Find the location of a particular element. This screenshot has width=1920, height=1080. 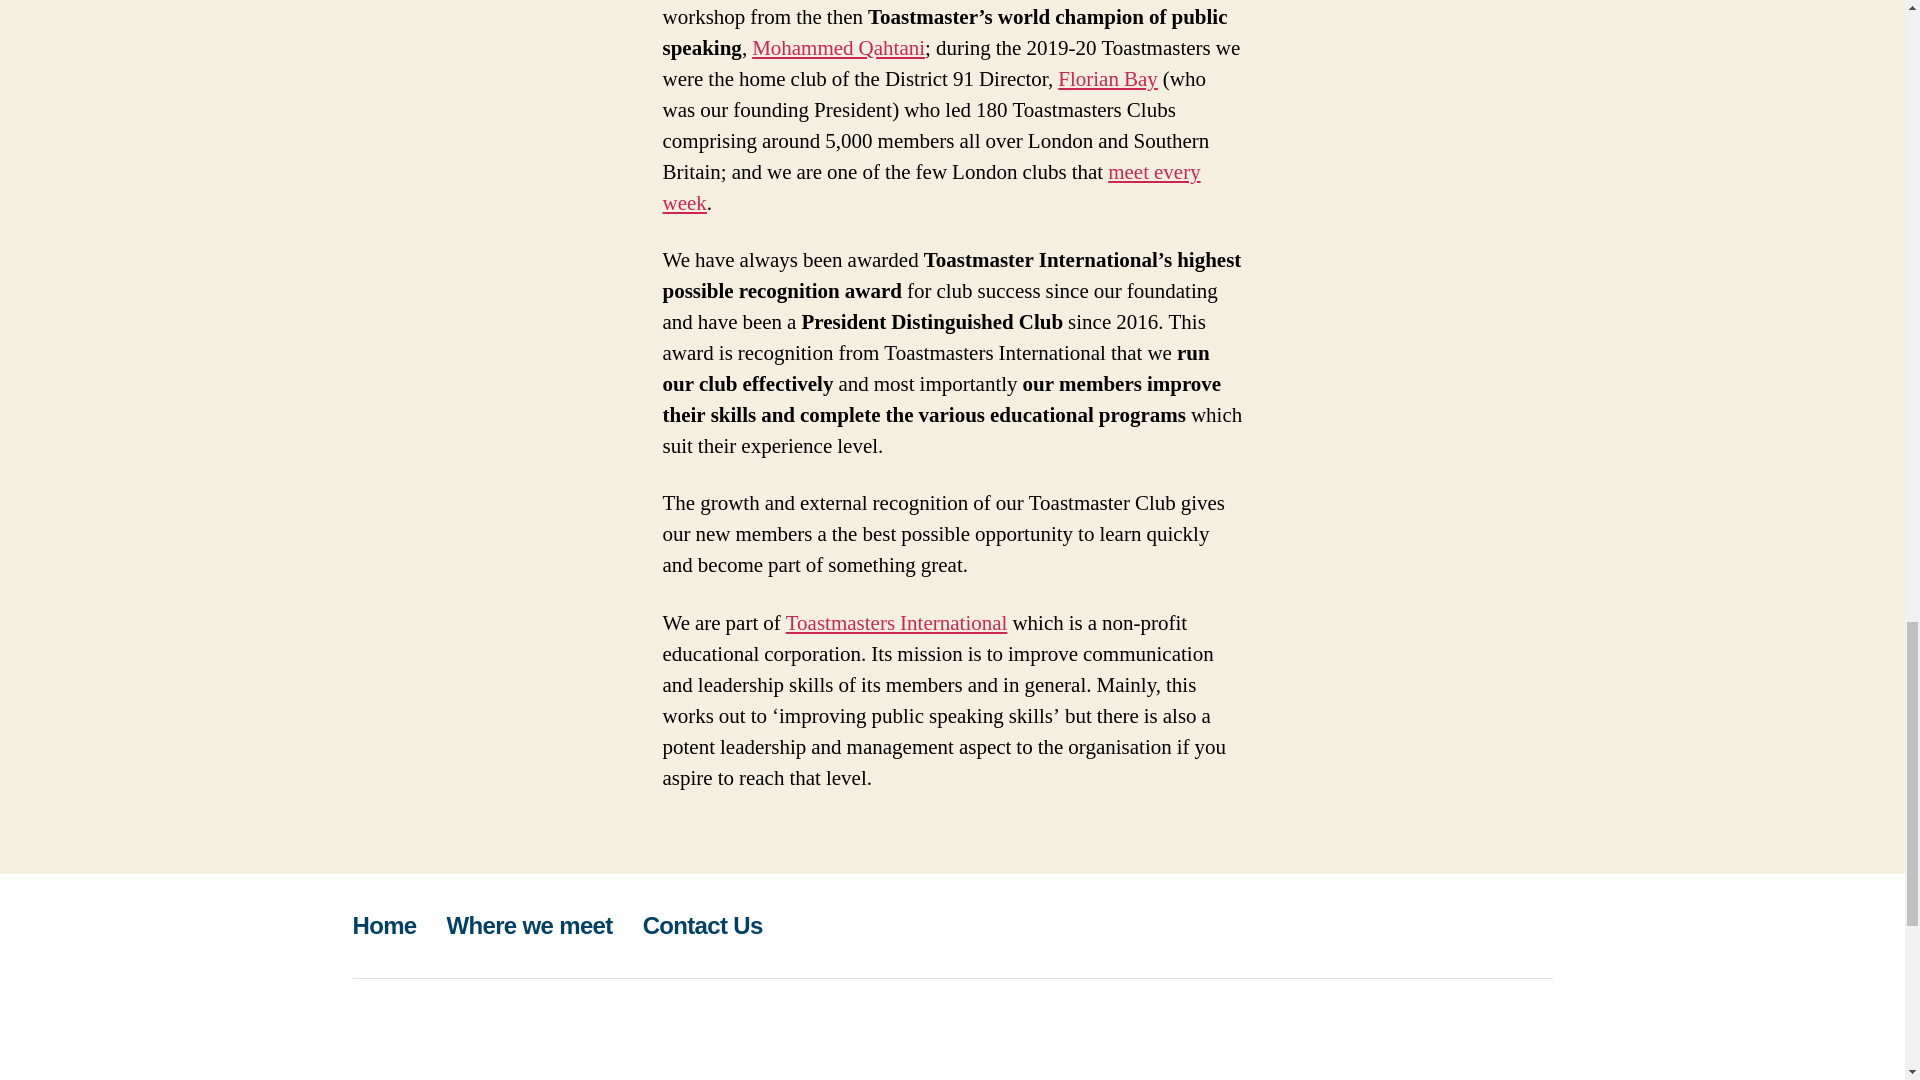

Home is located at coordinates (384, 924).